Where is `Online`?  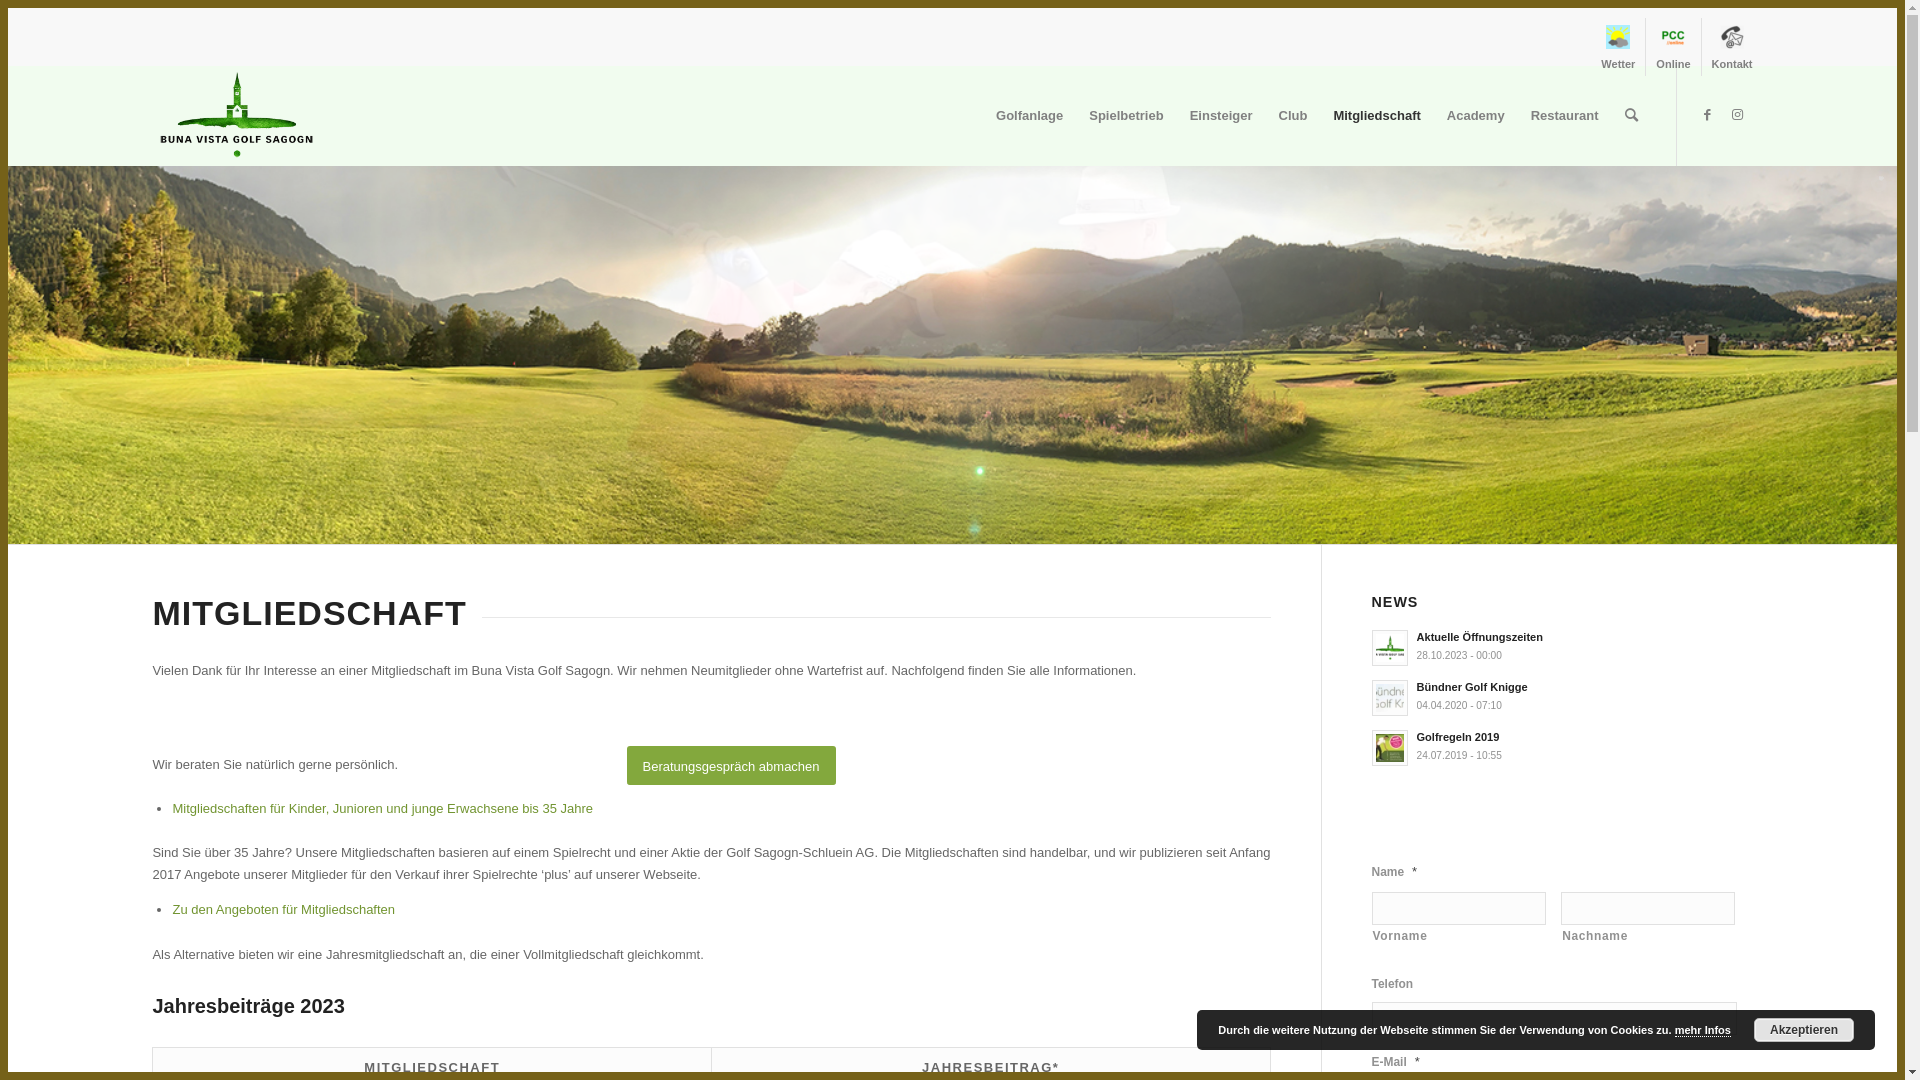 Online is located at coordinates (1673, 47).